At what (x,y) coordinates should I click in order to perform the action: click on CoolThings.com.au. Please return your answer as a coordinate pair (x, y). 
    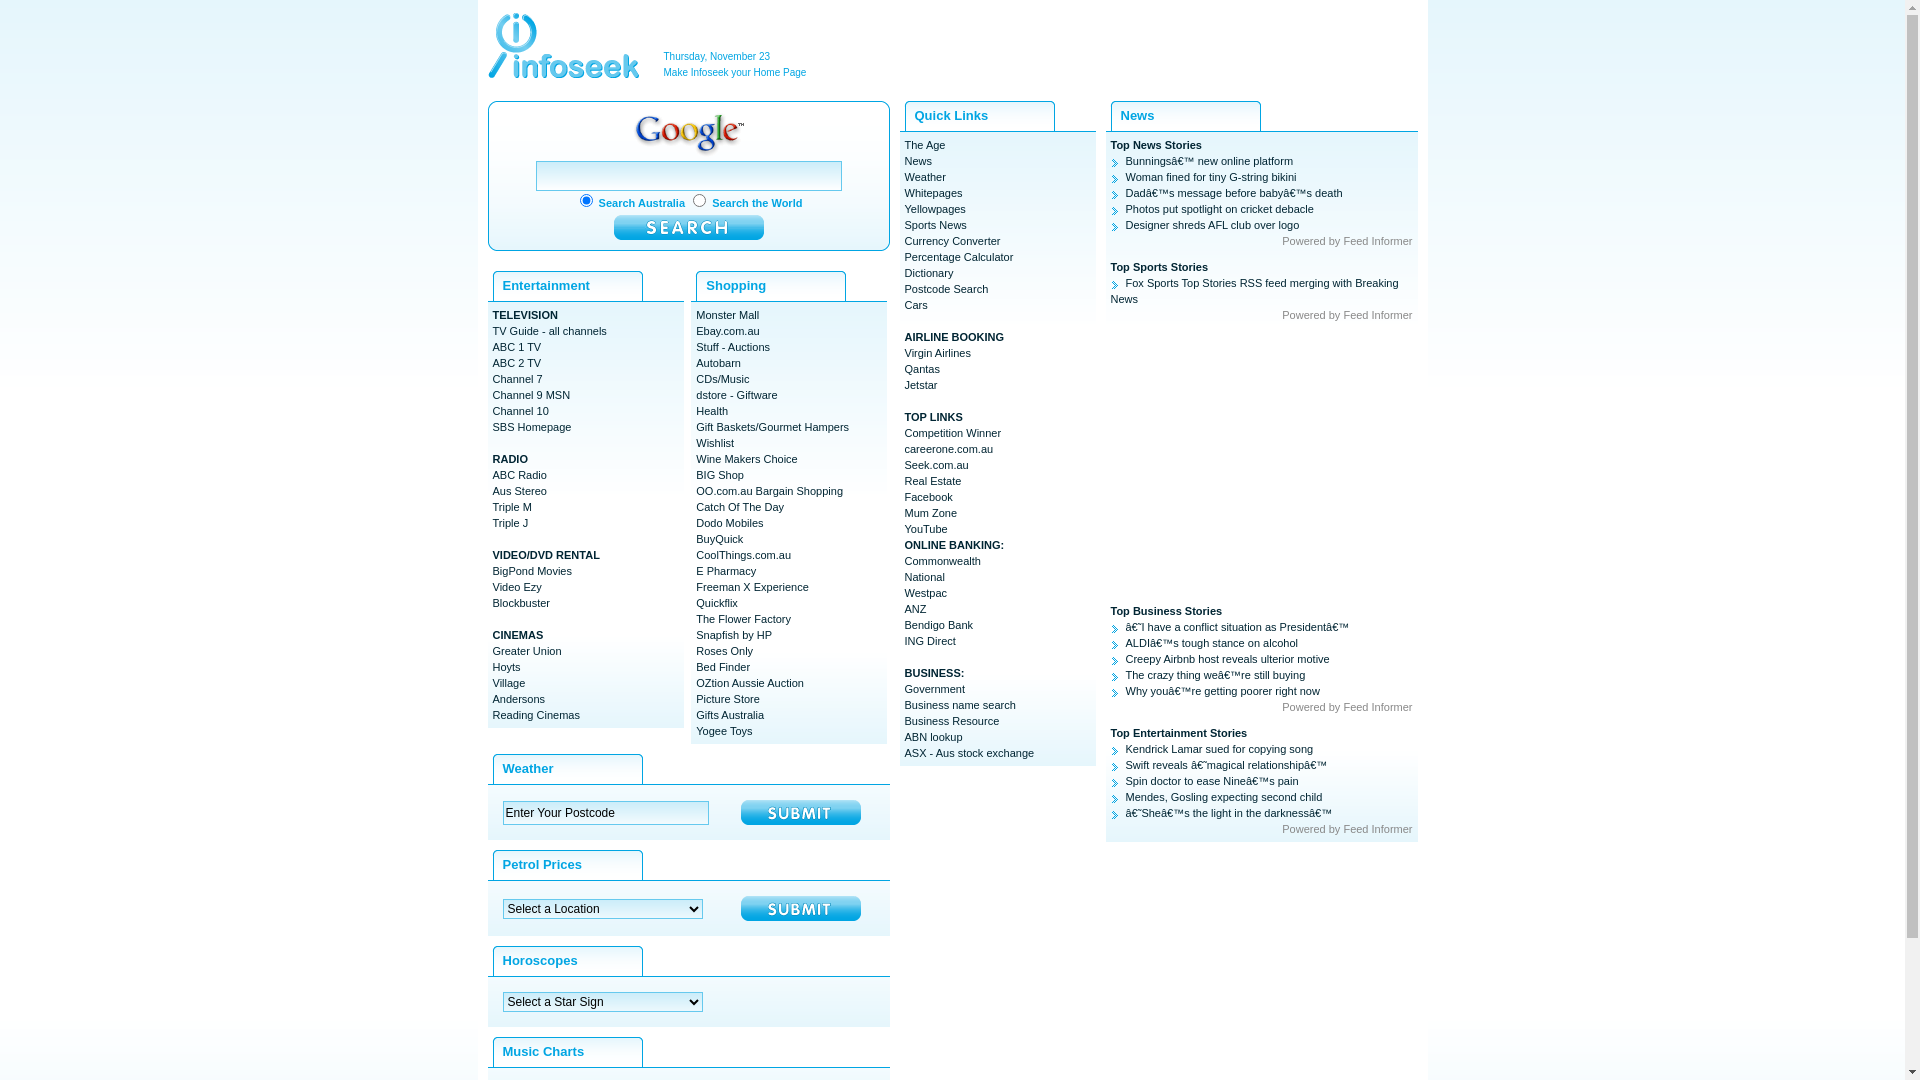
    Looking at the image, I should click on (744, 555).